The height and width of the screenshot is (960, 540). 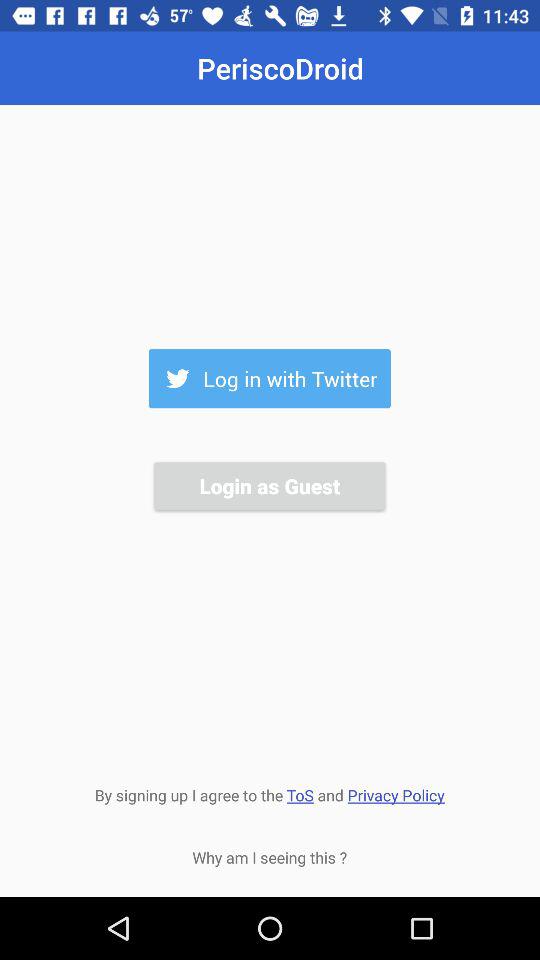 I want to click on launch item above the why am i icon, so click(x=269, y=793).